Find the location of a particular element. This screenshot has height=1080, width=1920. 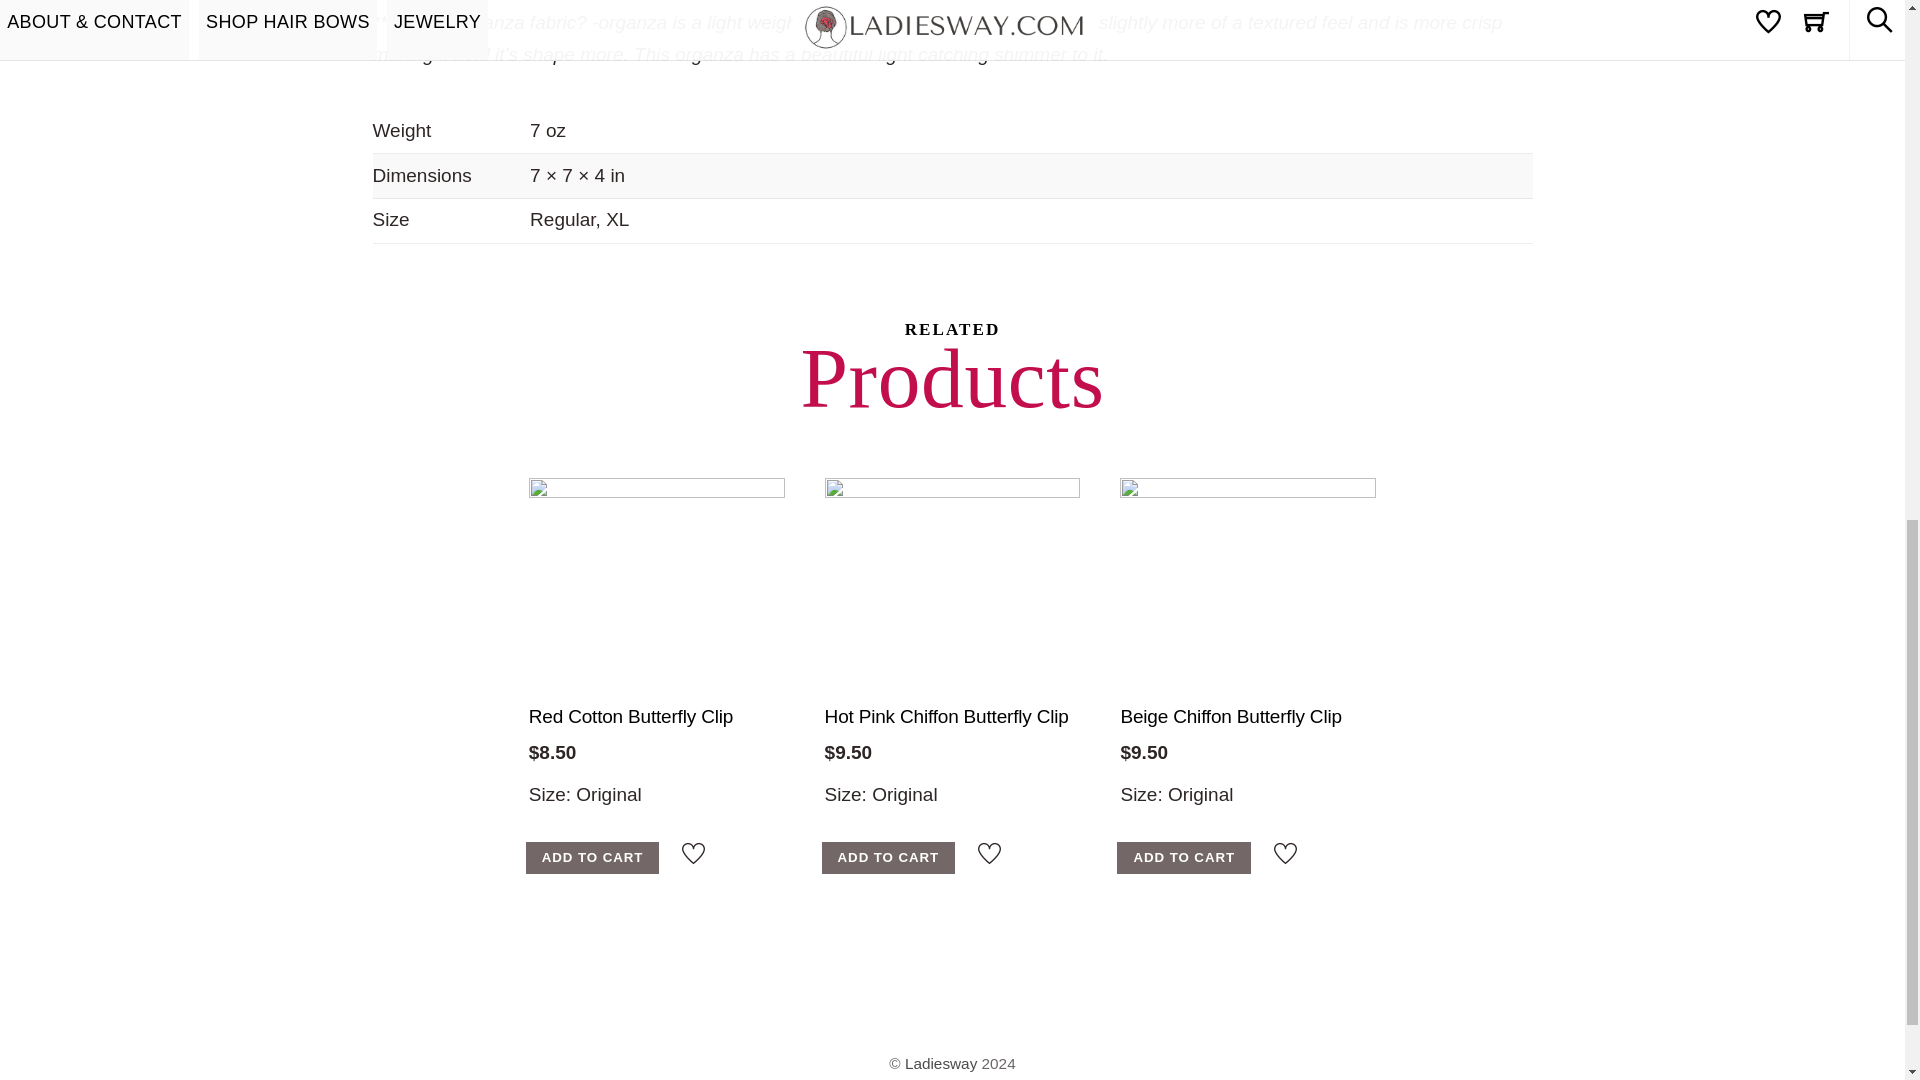

ADD TO CART is located at coordinates (593, 858).